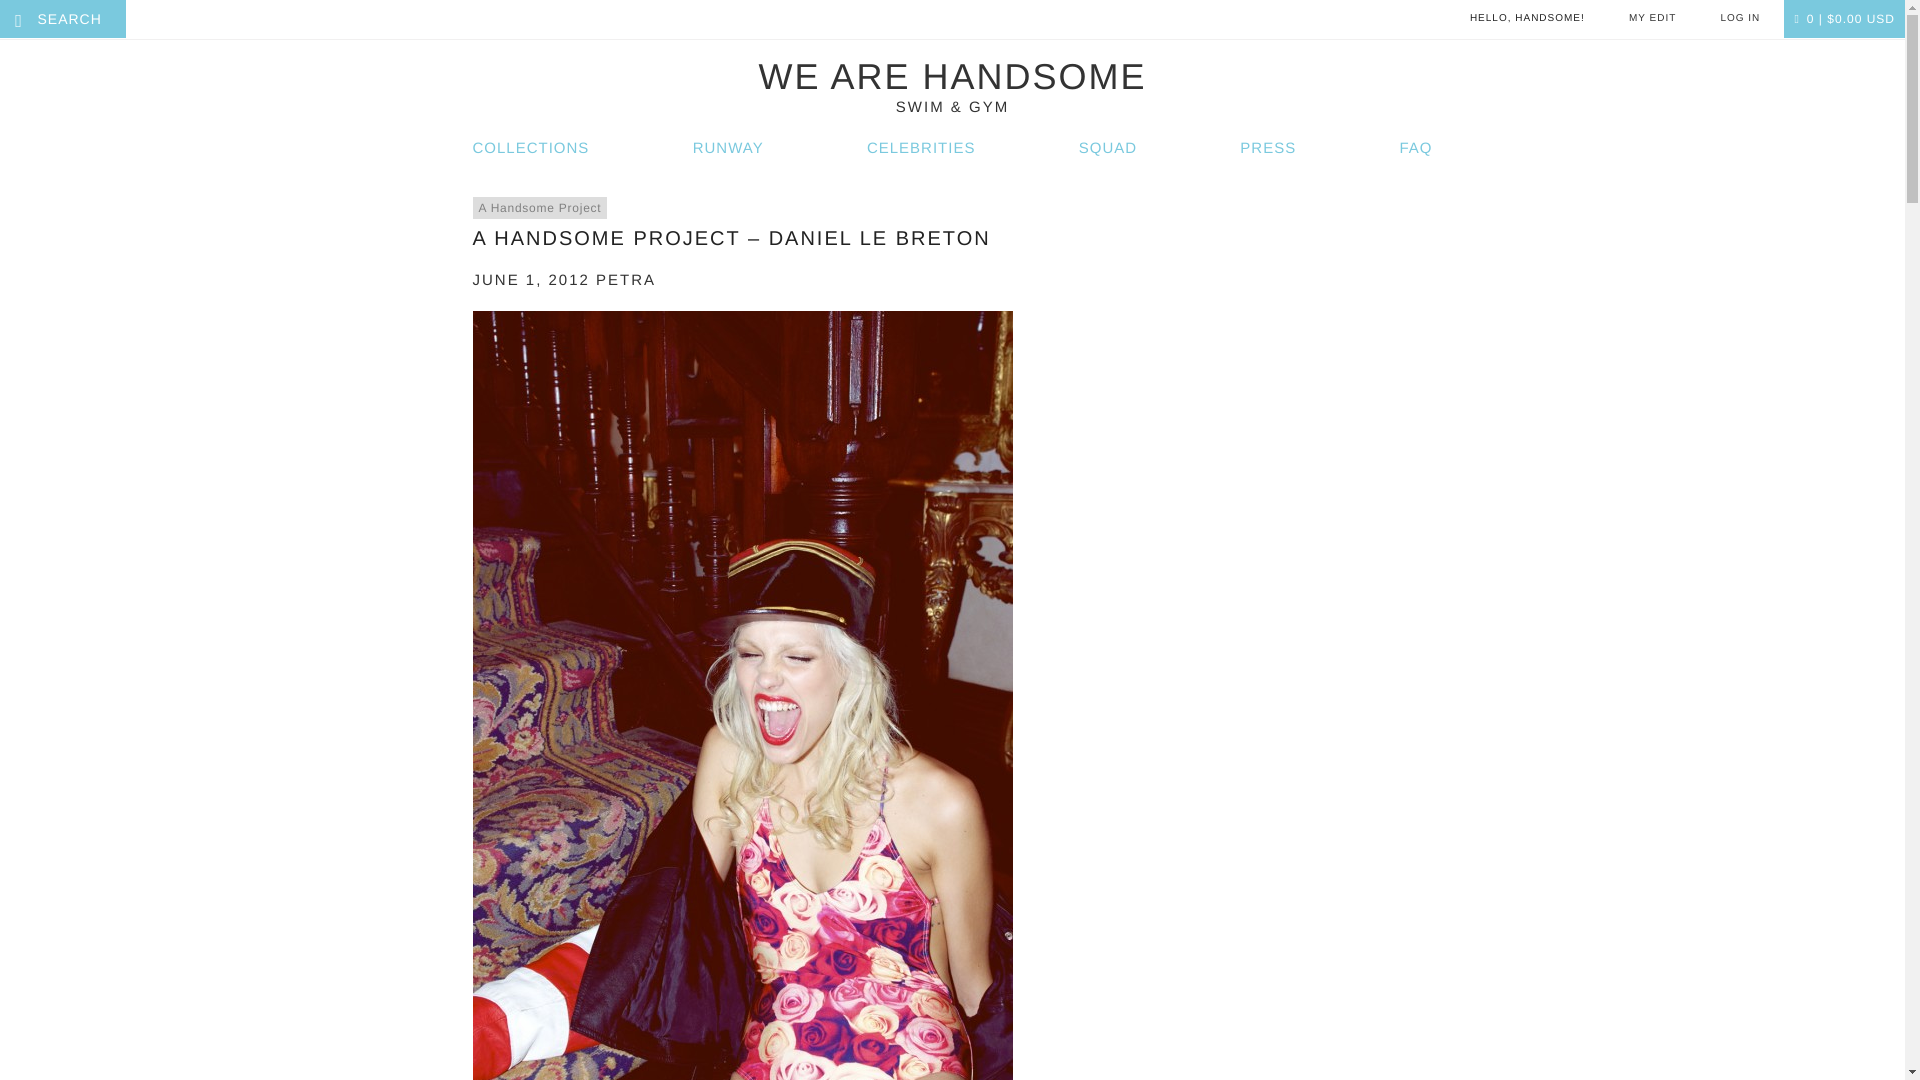 The height and width of the screenshot is (1080, 1920). I want to click on PRESS, so click(1268, 148).